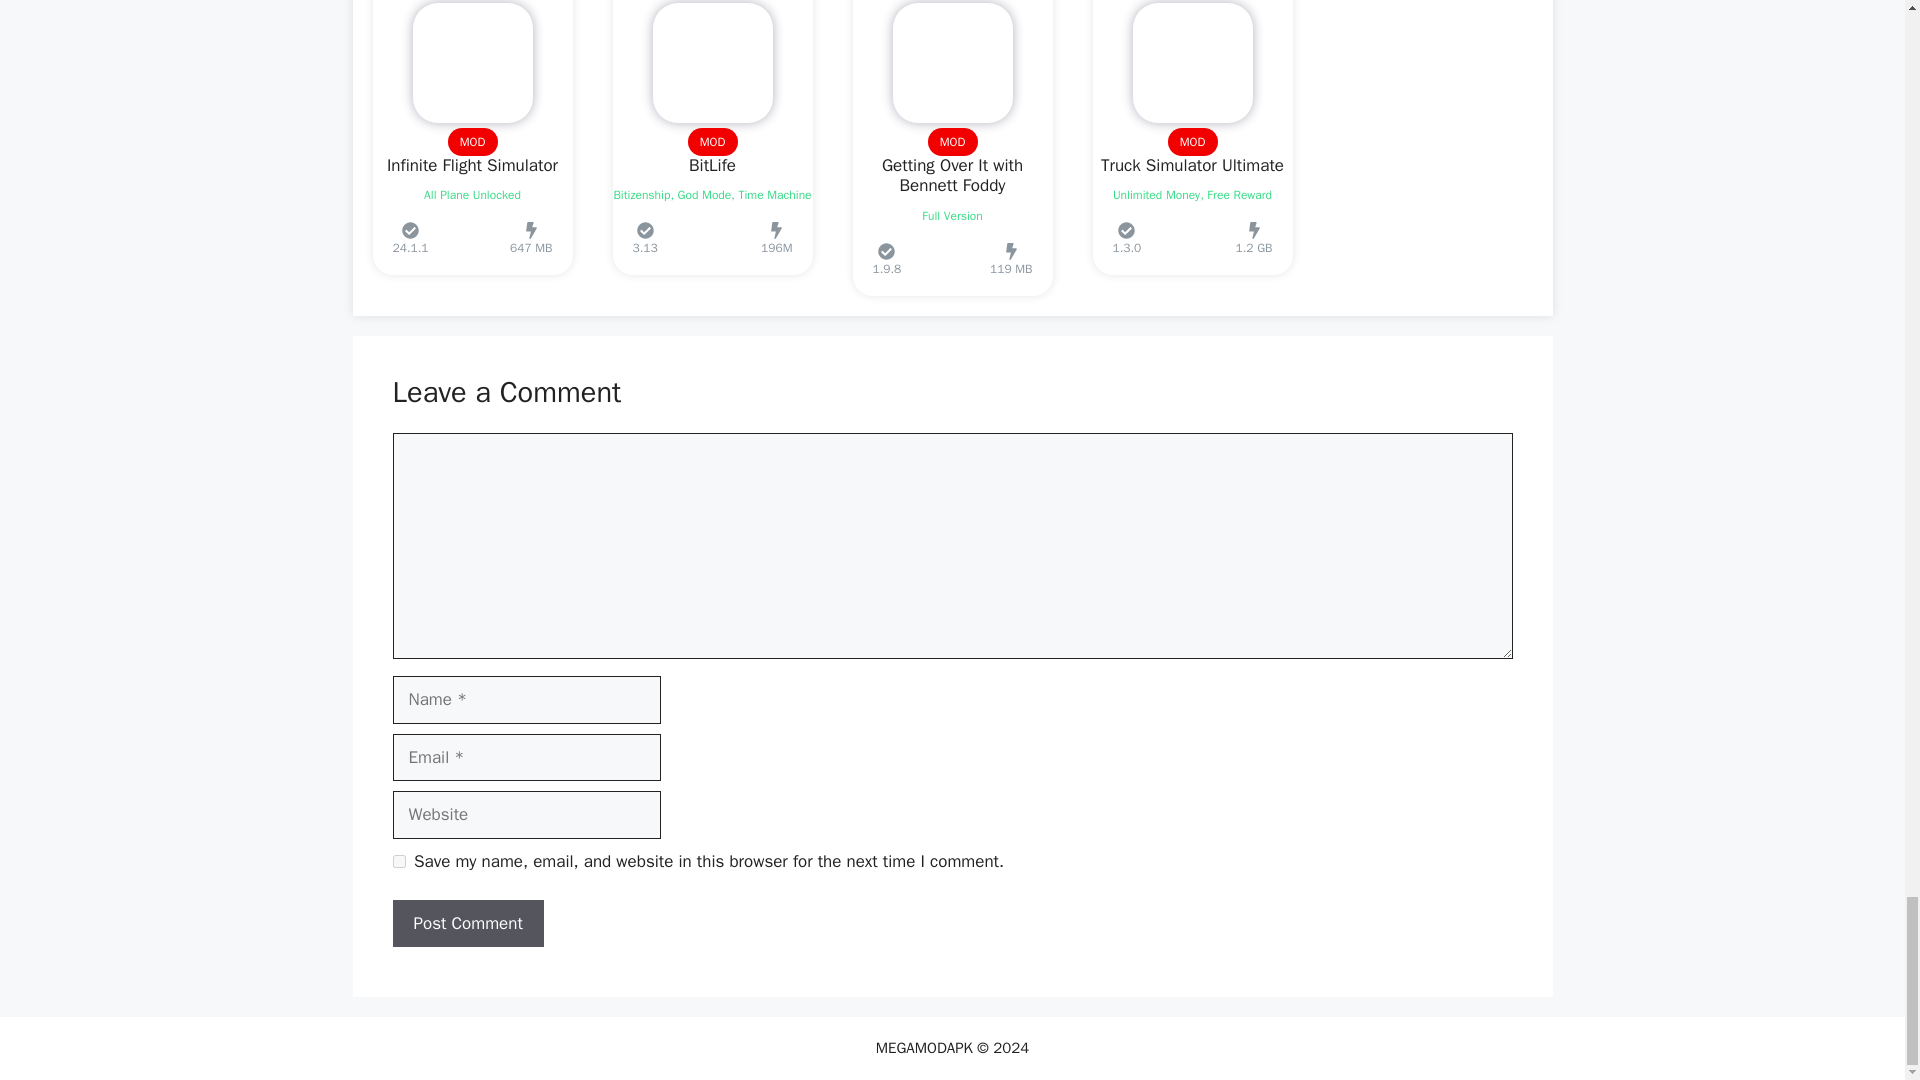 The image size is (1920, 1080). I want to click on Getting Over It with Bennett Foddy, so click(952, 175).